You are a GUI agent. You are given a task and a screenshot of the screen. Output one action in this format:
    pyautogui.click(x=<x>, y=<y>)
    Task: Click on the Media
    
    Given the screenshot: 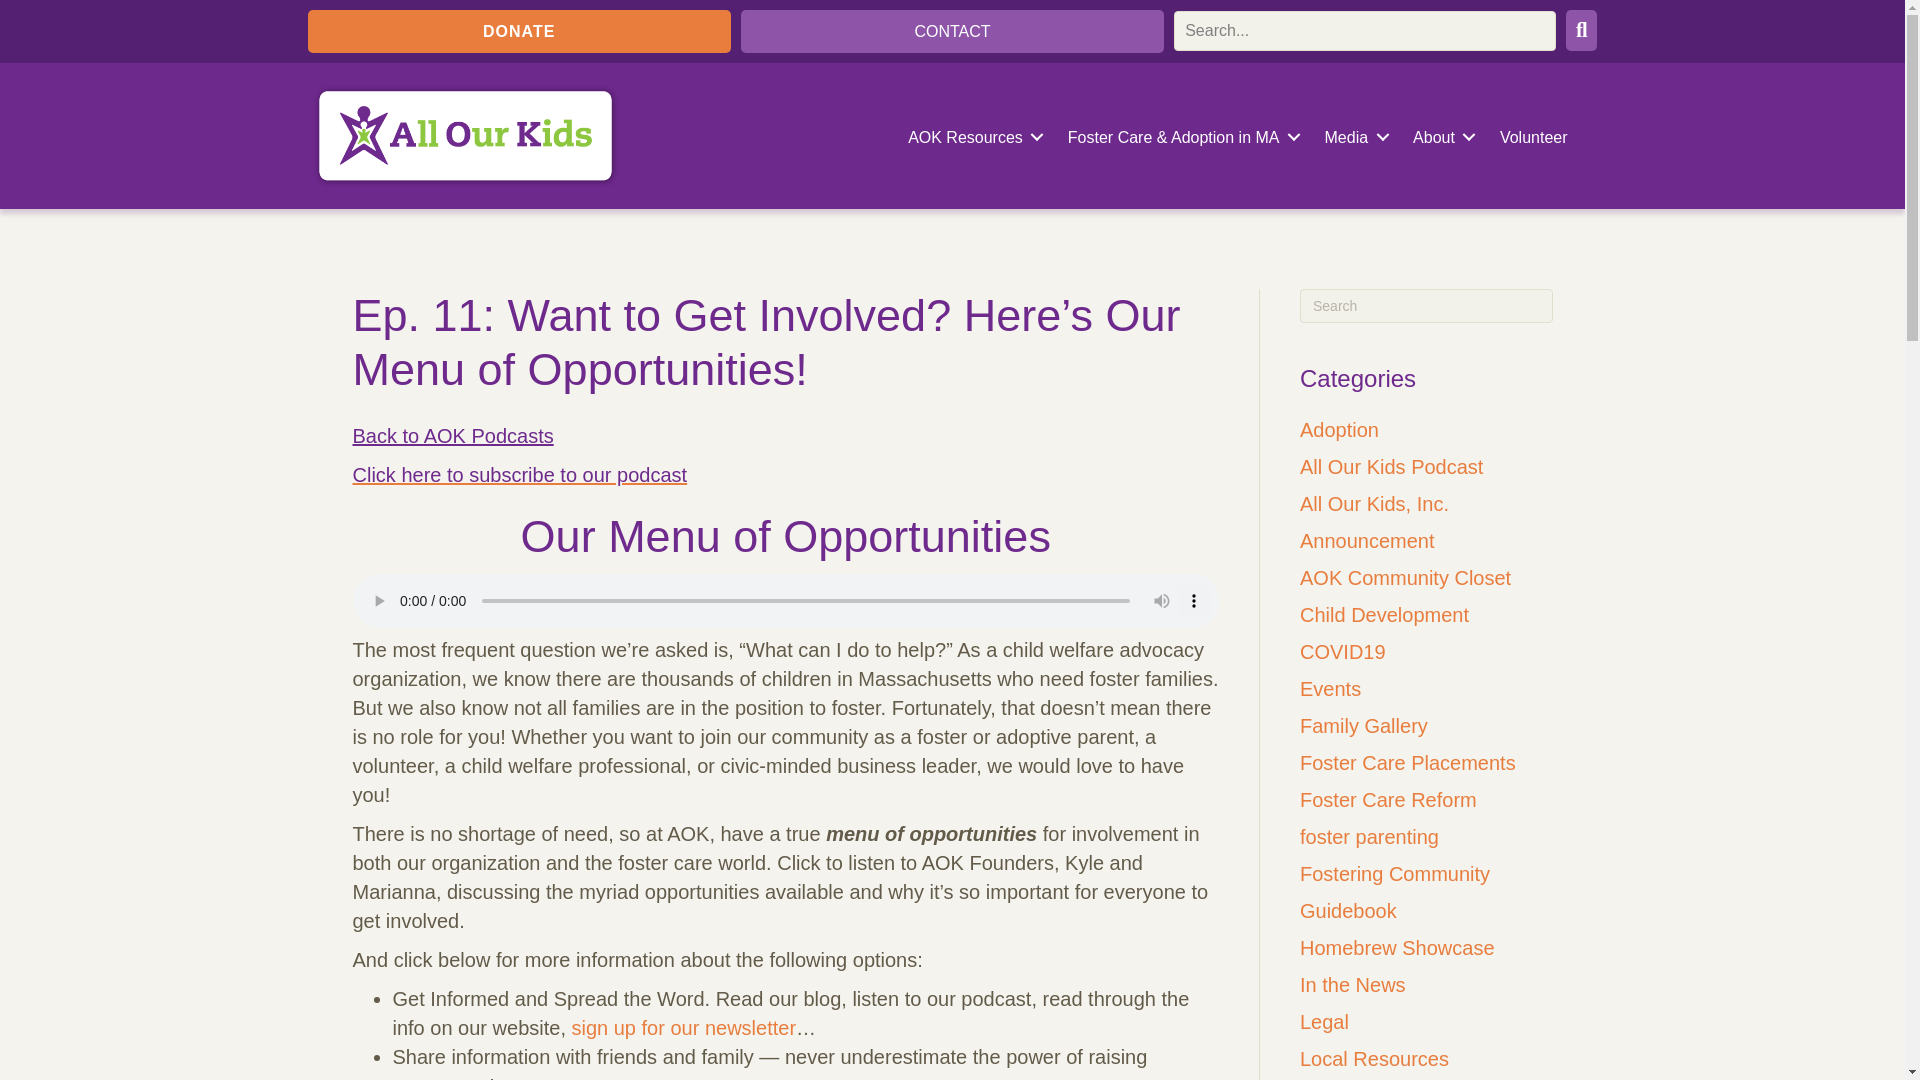 What is the action you would take?
    pyautogui.click(x=1353, y=137)
    